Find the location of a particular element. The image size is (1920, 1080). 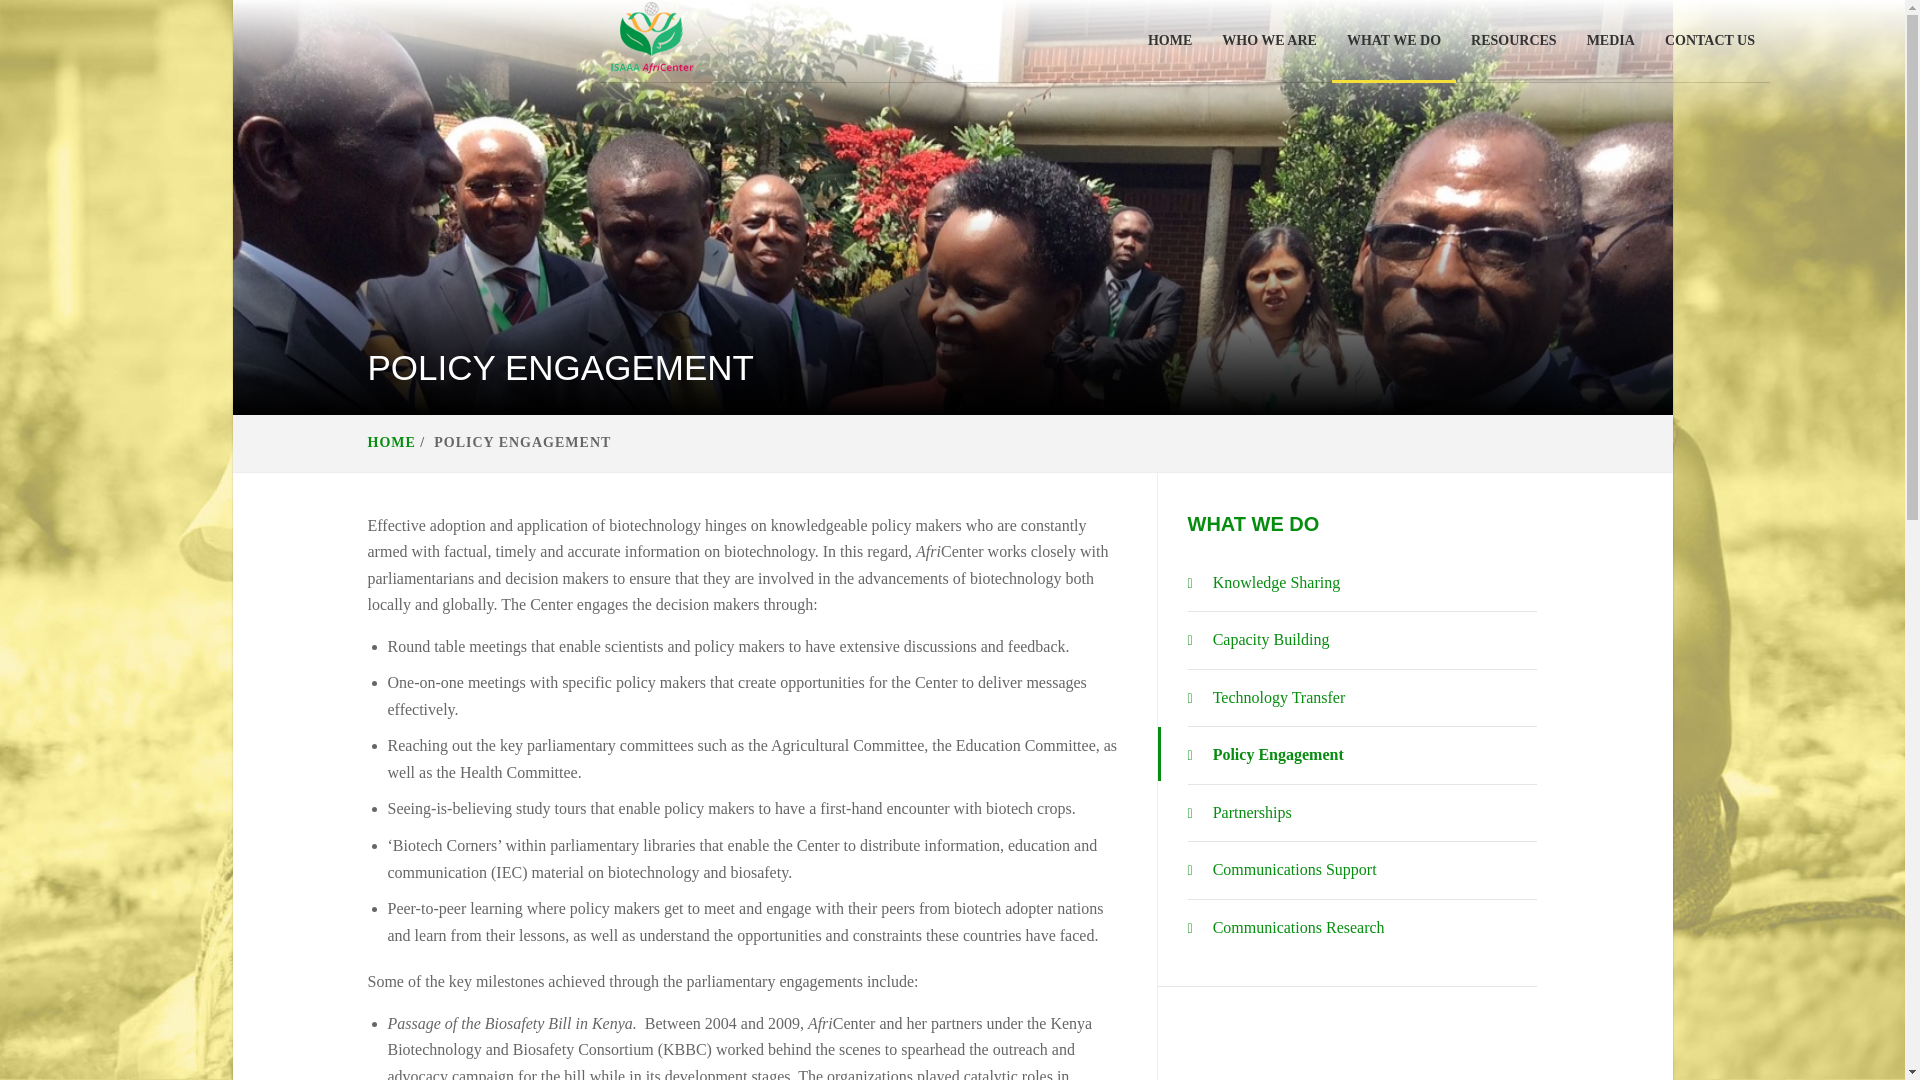

HOME is located at coordinates (392, 442).